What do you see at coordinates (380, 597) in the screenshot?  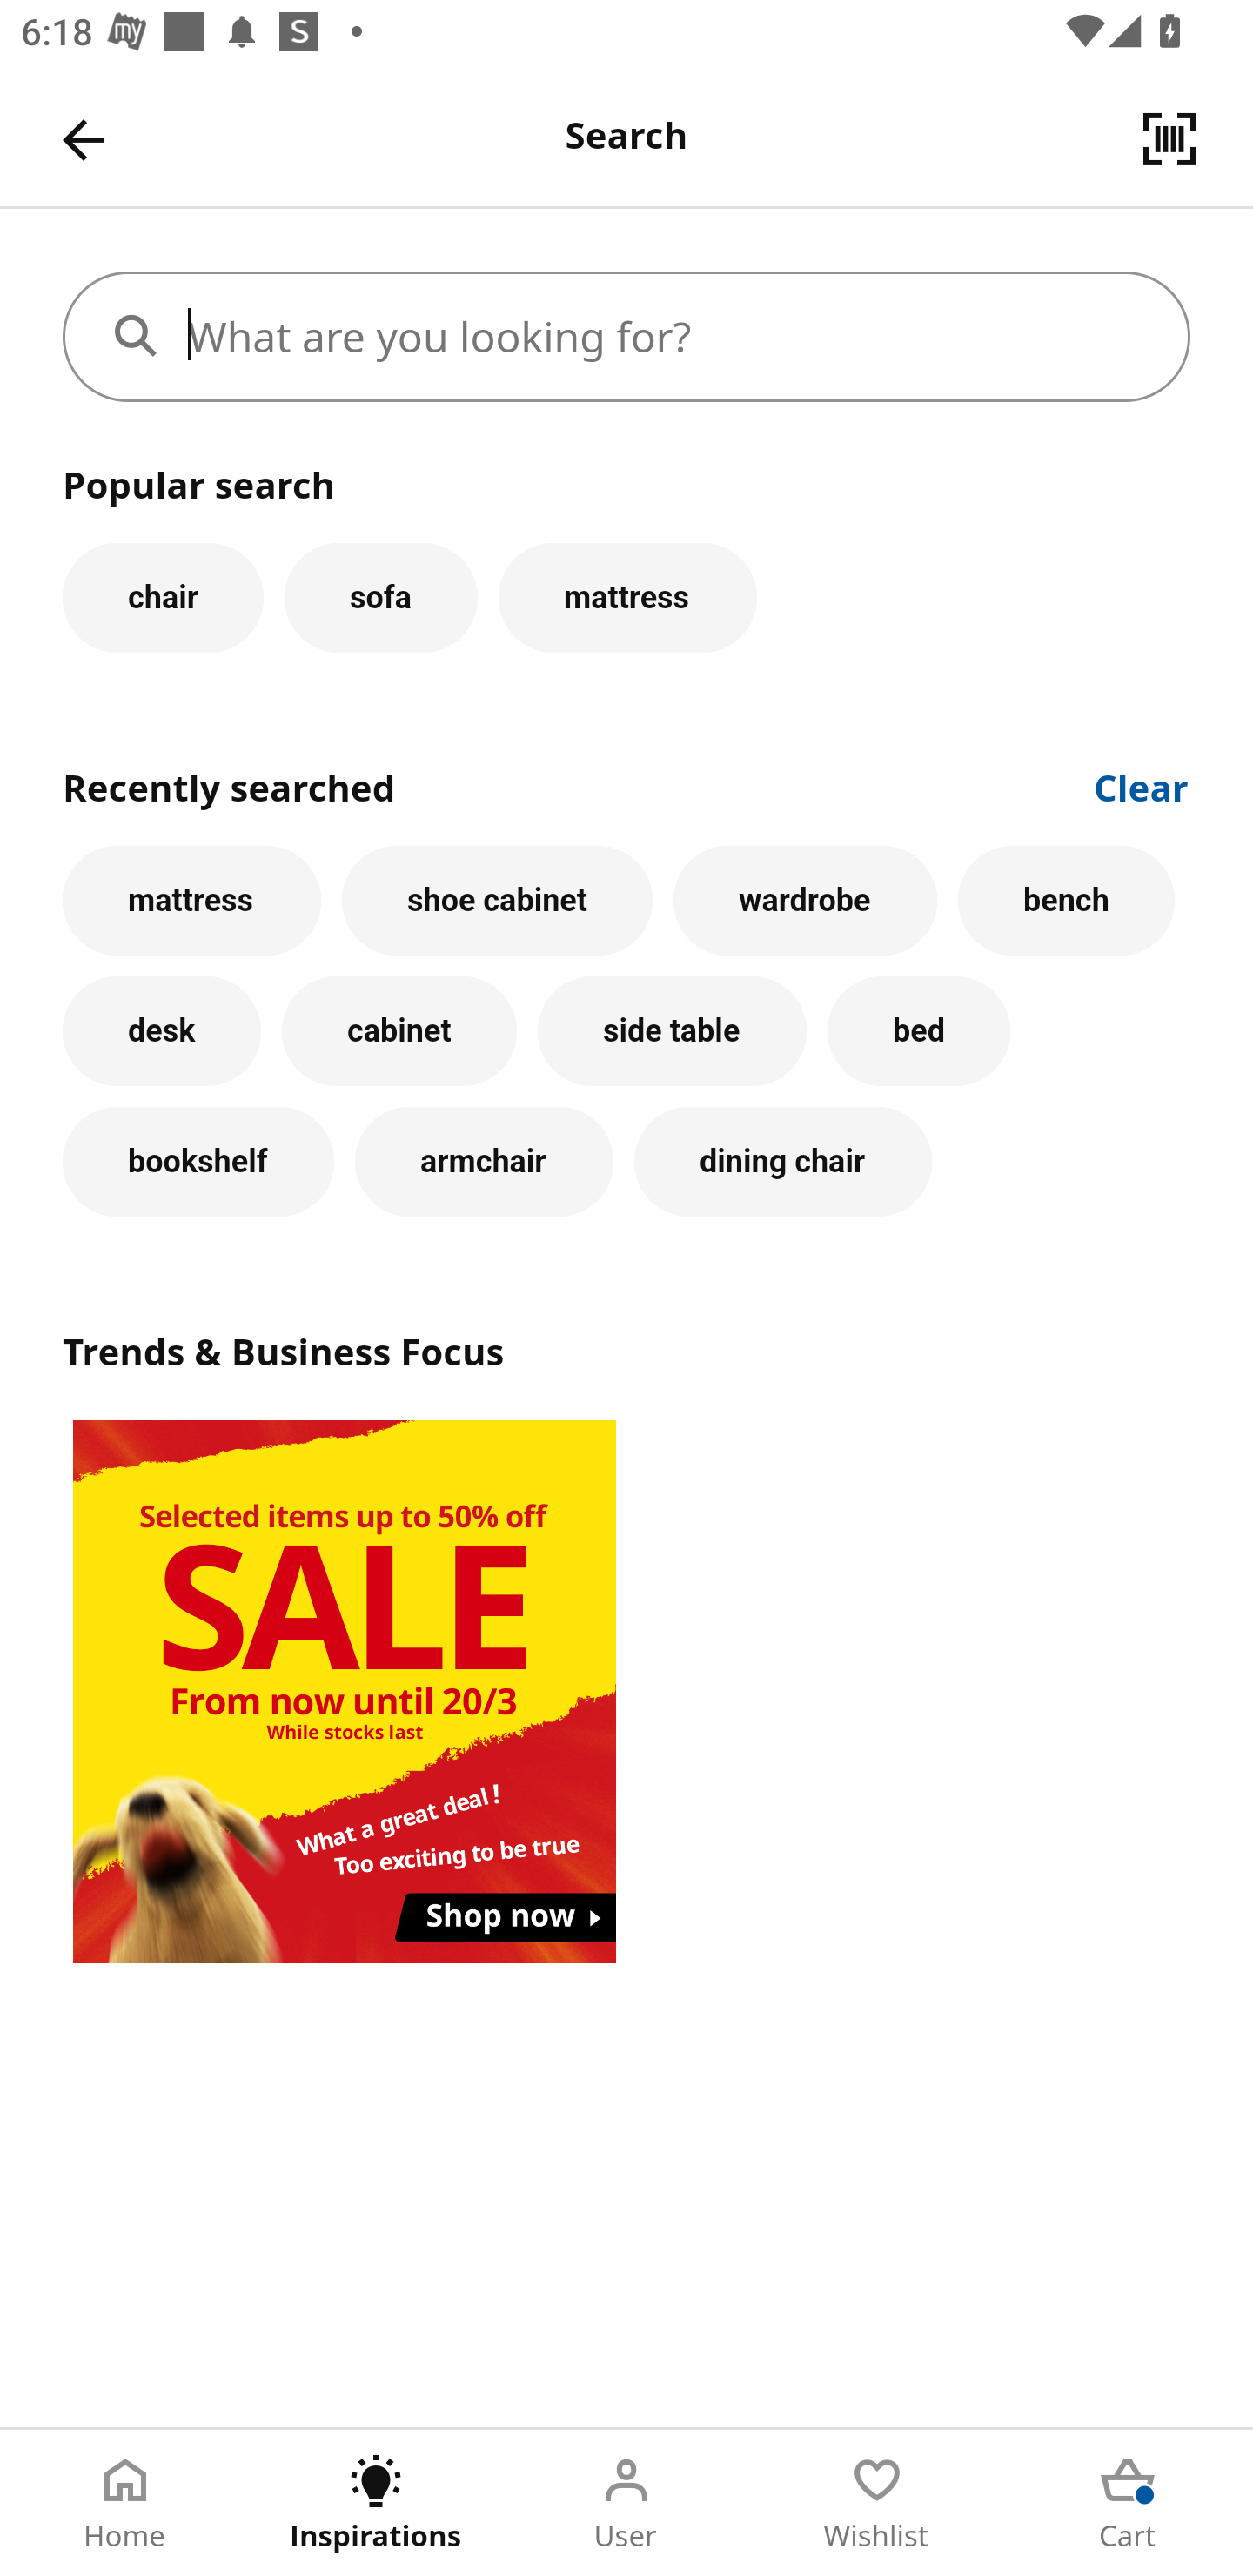 I see `sofa` at bounding box center [380, 597].